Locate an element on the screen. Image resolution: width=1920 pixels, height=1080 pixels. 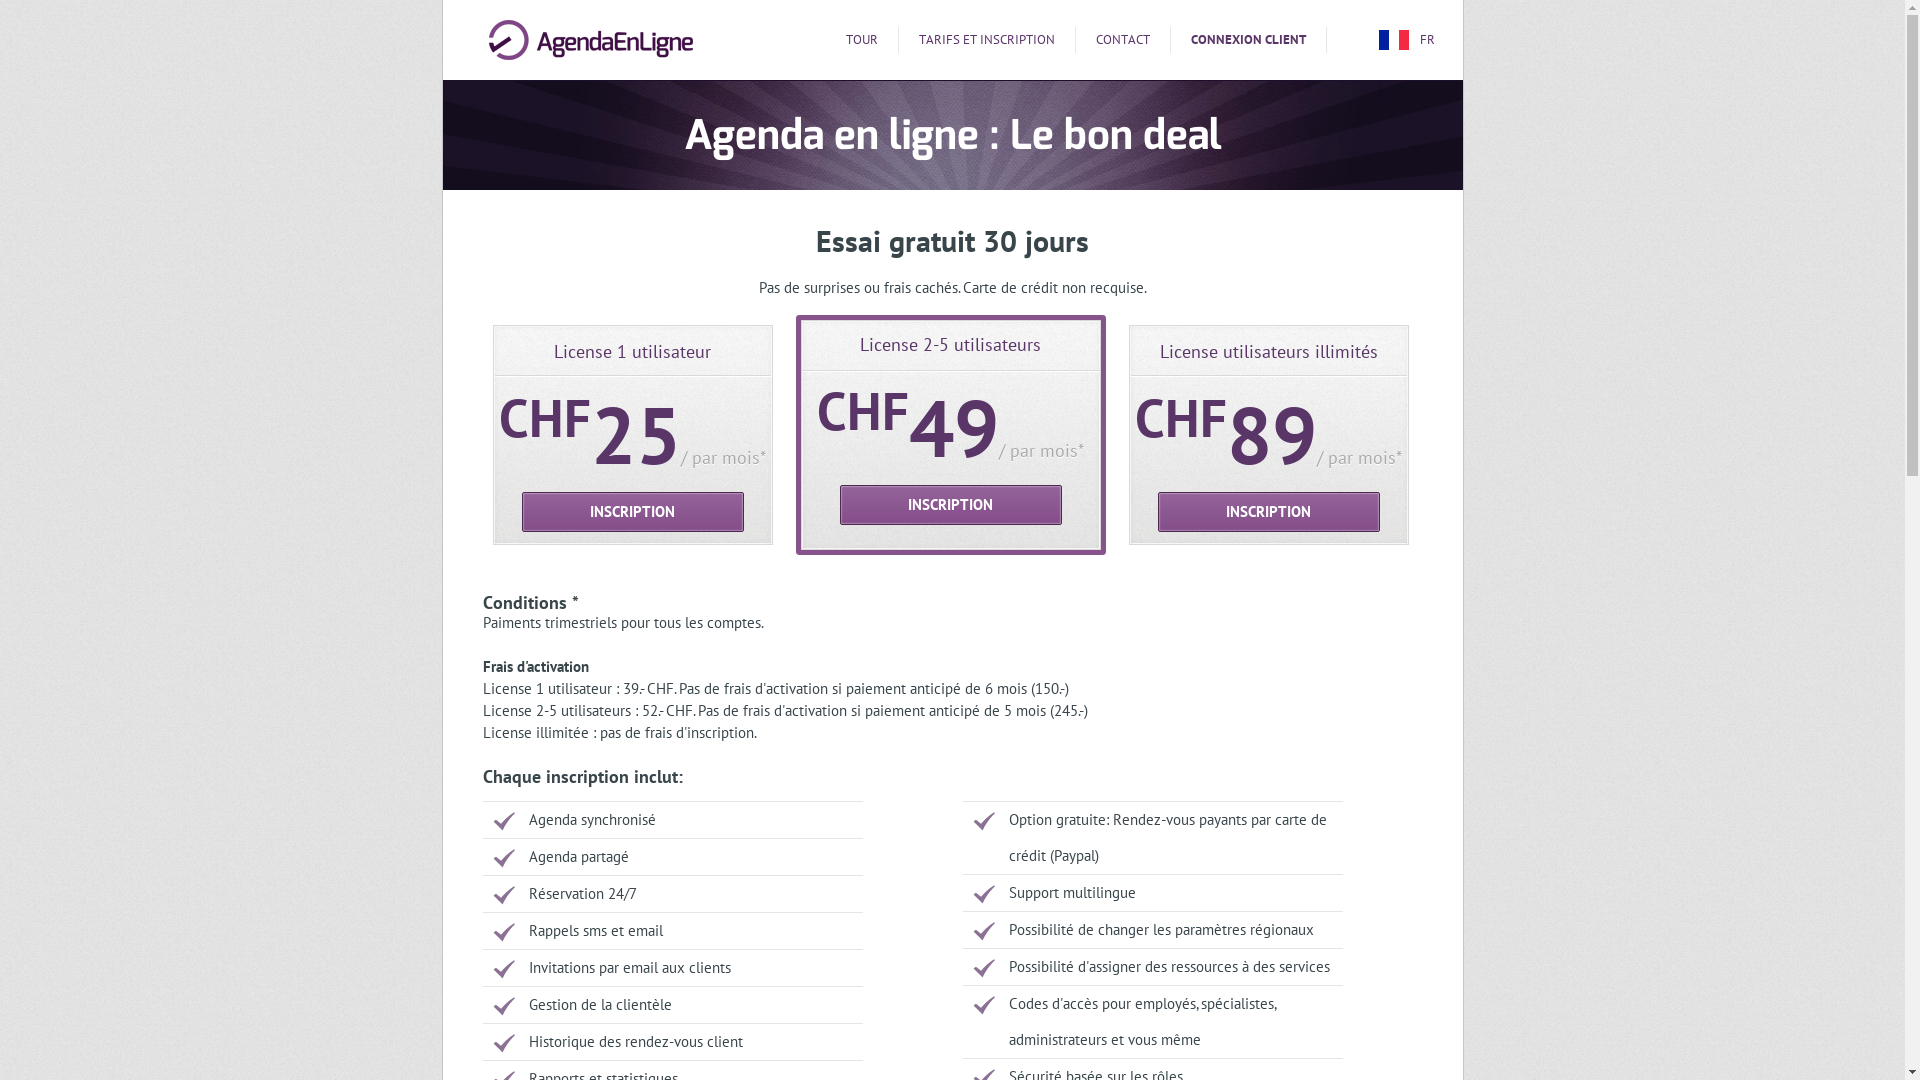
CONTACT is located at coordinates (1124, 40).